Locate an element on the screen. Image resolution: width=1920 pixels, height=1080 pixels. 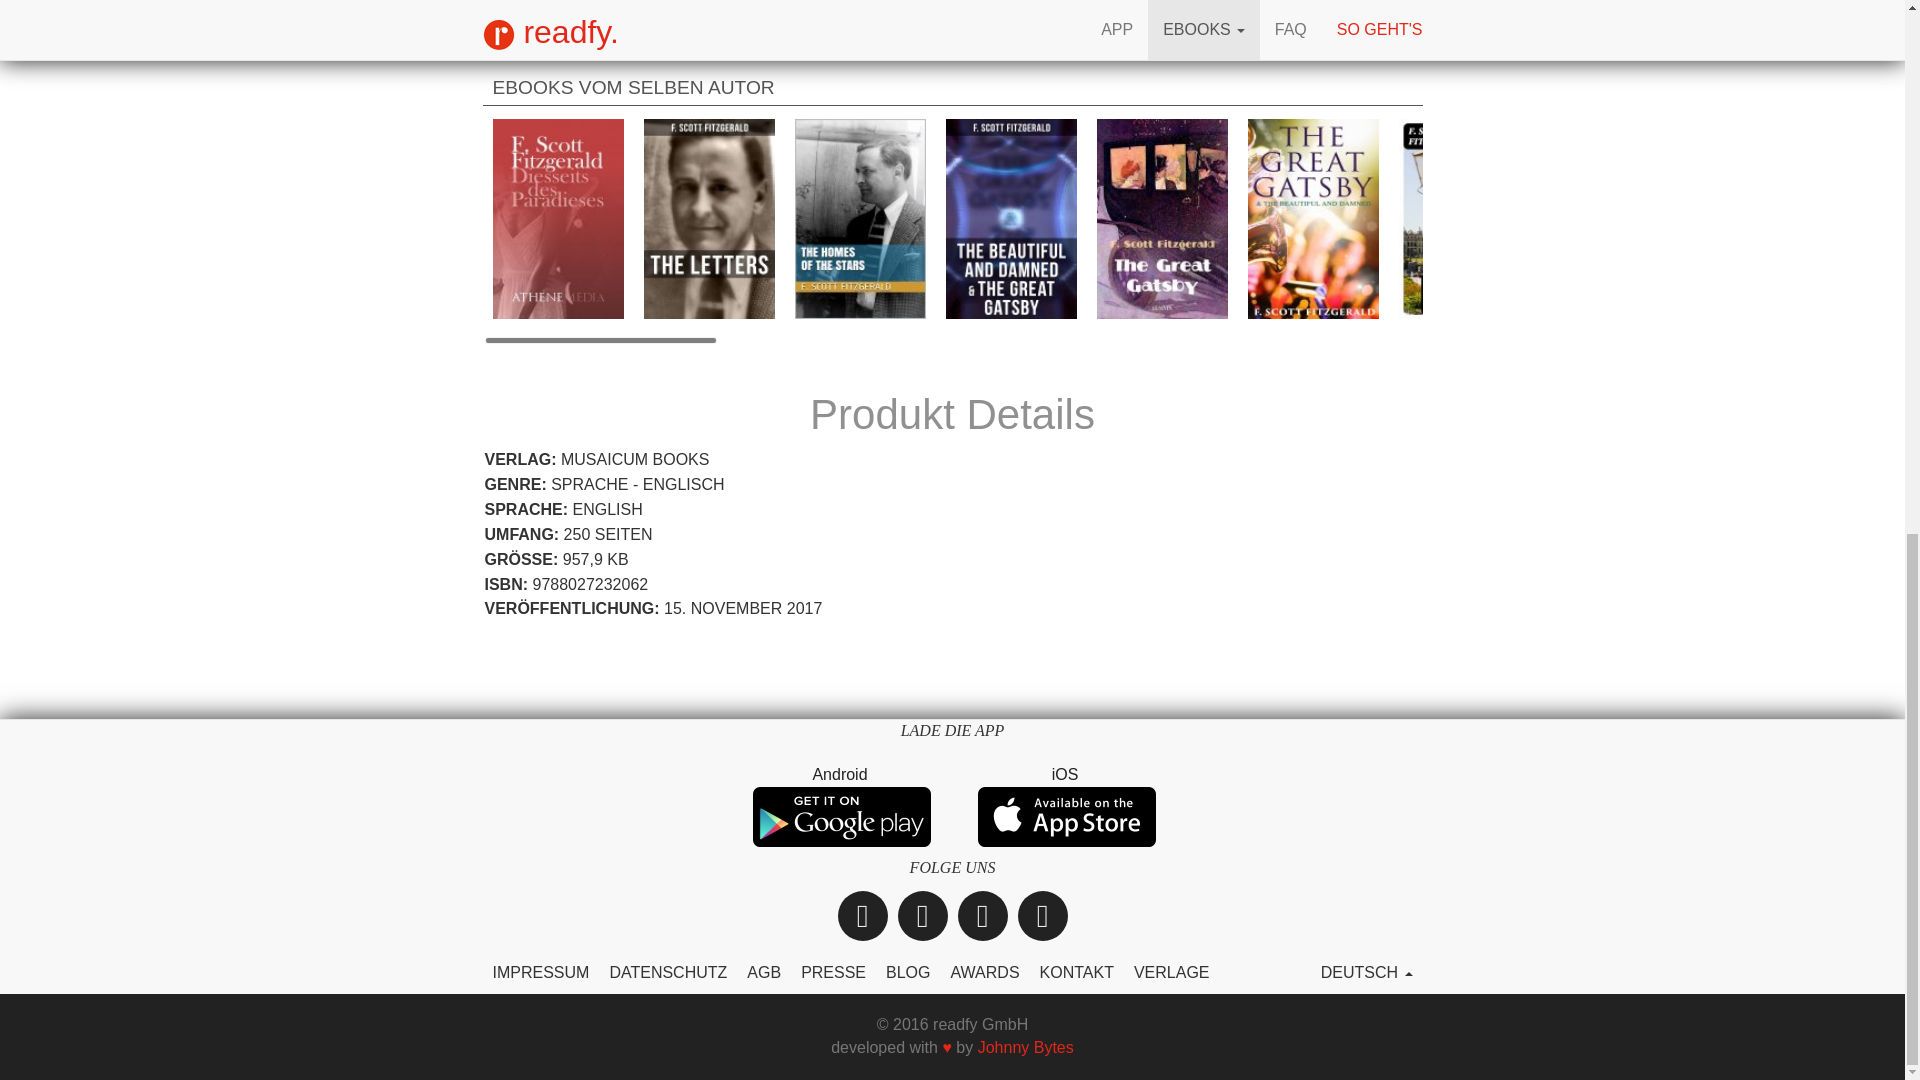
EBOOKS VOM SELBEN AUTOR is located at coordinates (951, 84).